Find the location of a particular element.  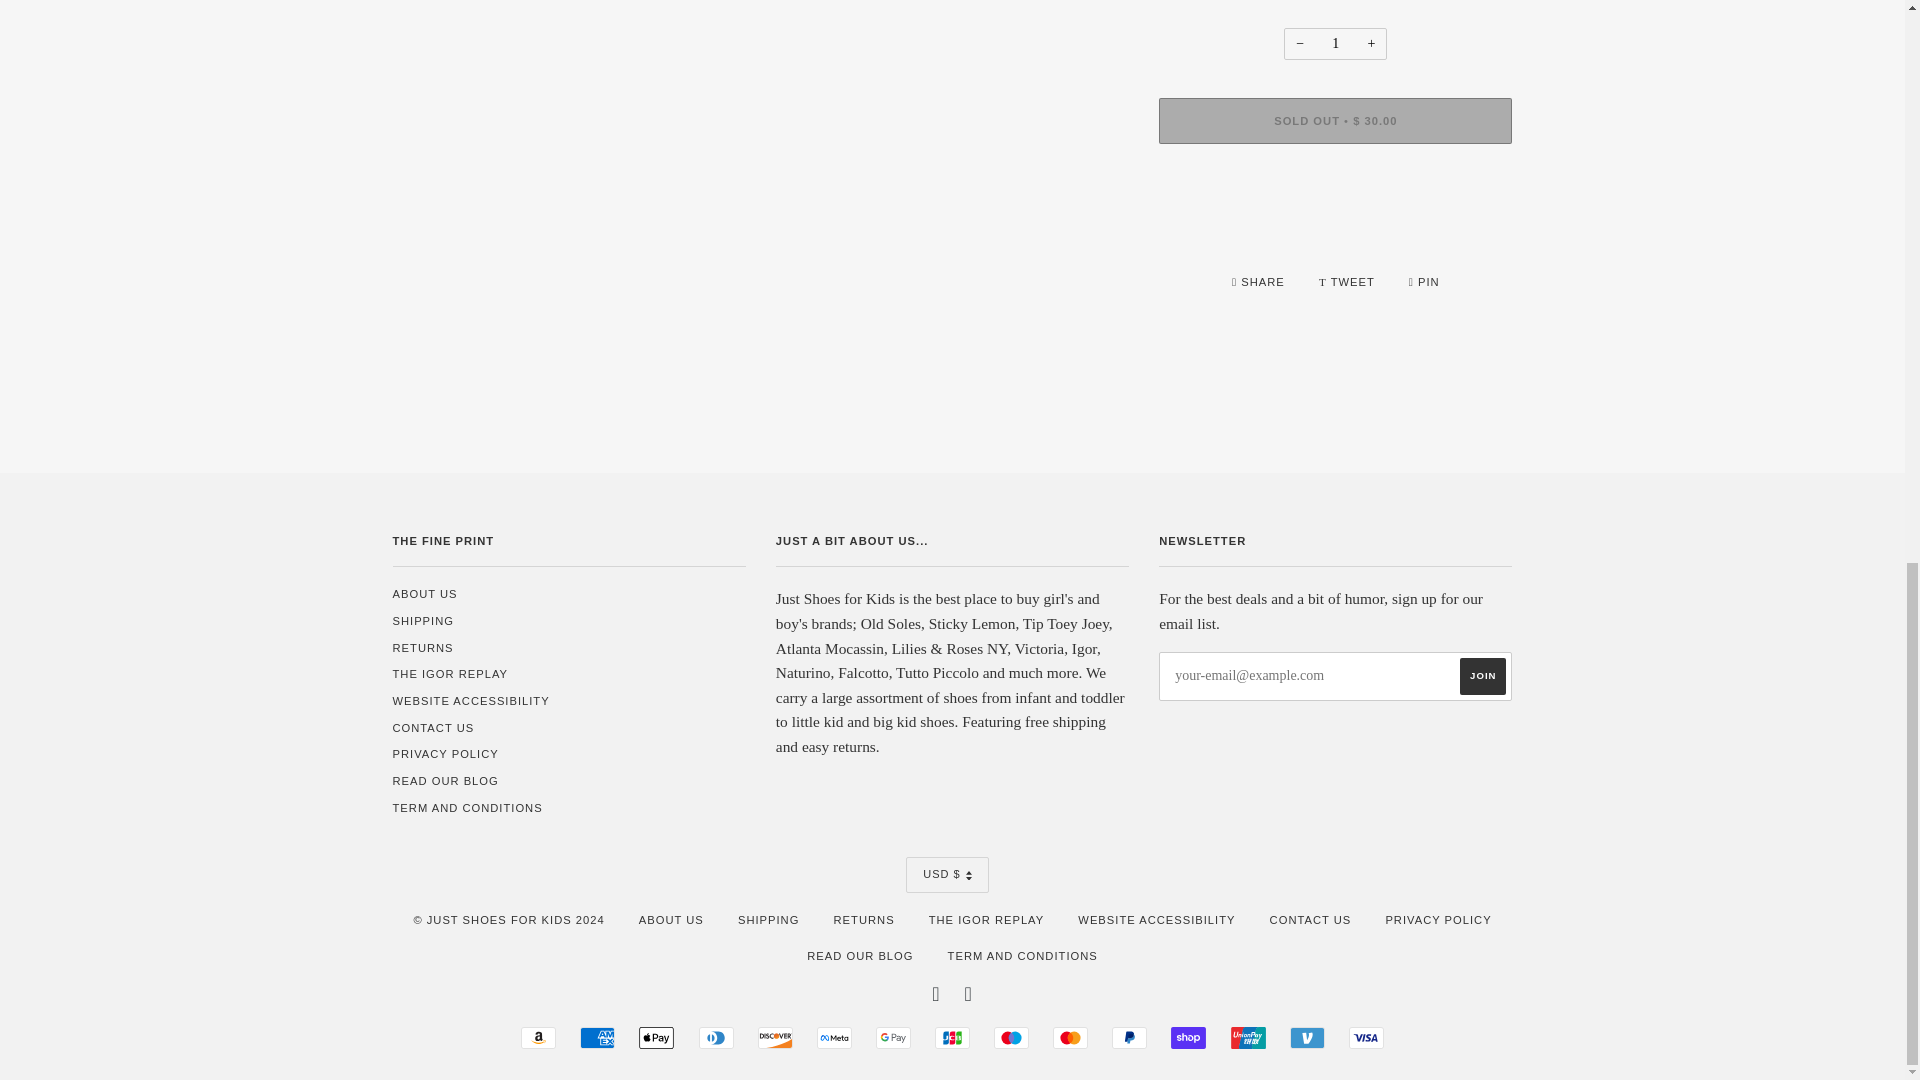

1 is located at coordinates (1335, 44).